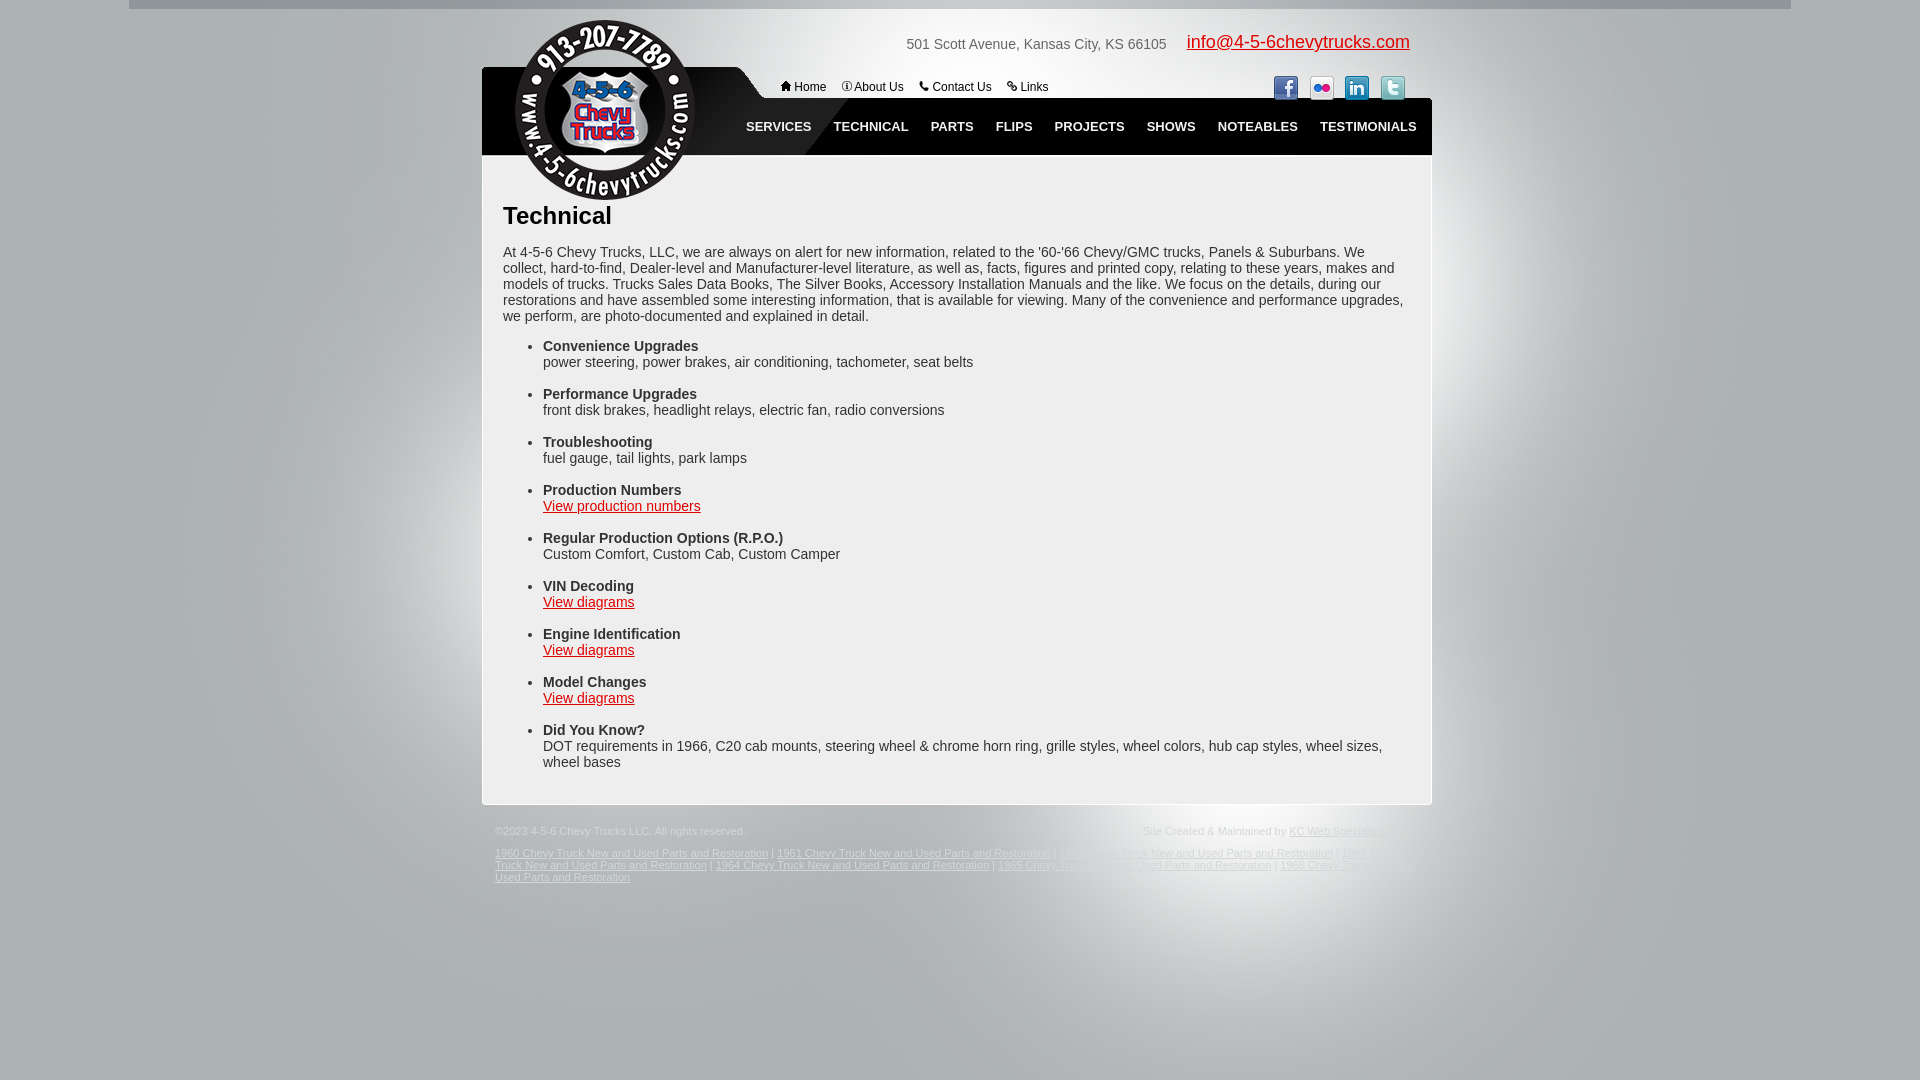  What do you see at coordinates (1298, 42) in the screenshot?
I see `info@4-5-6chevytrucks.com` at bounding box center [1298, 42].